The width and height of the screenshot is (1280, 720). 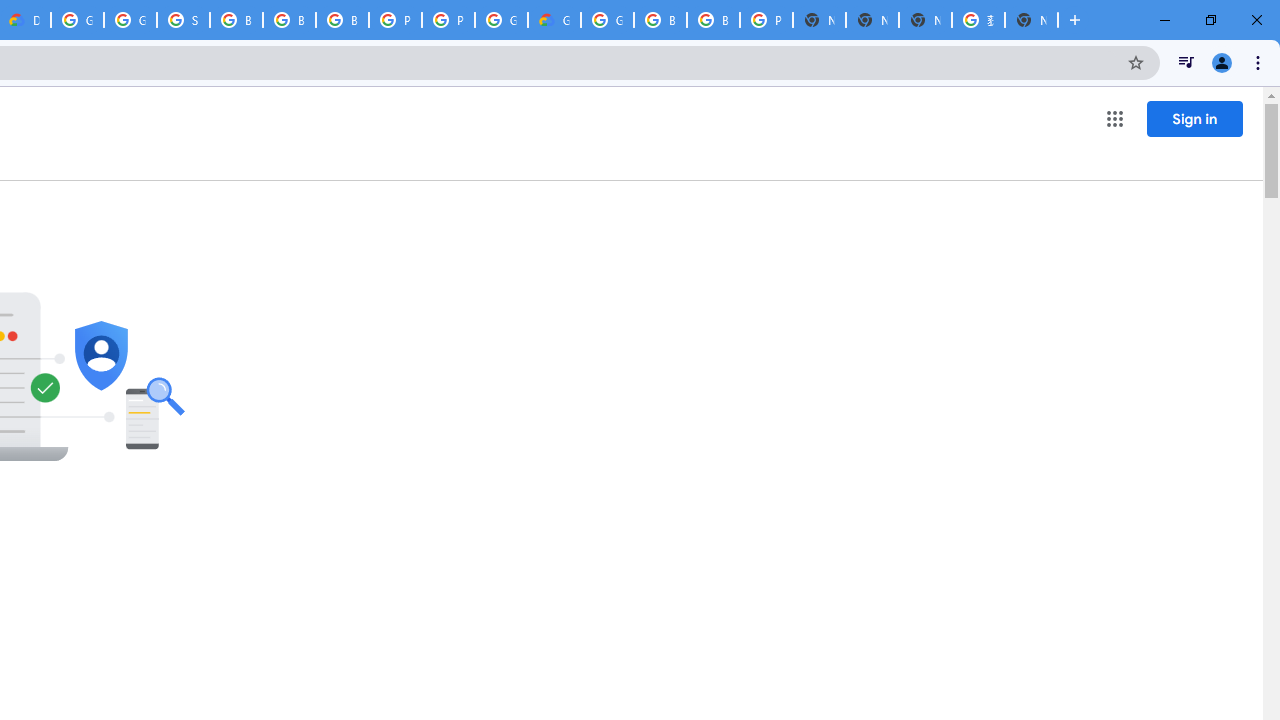 I want to click on Browse Chrome as a guest - Computer - Google Chrome Help, so click(x=236, y=20).